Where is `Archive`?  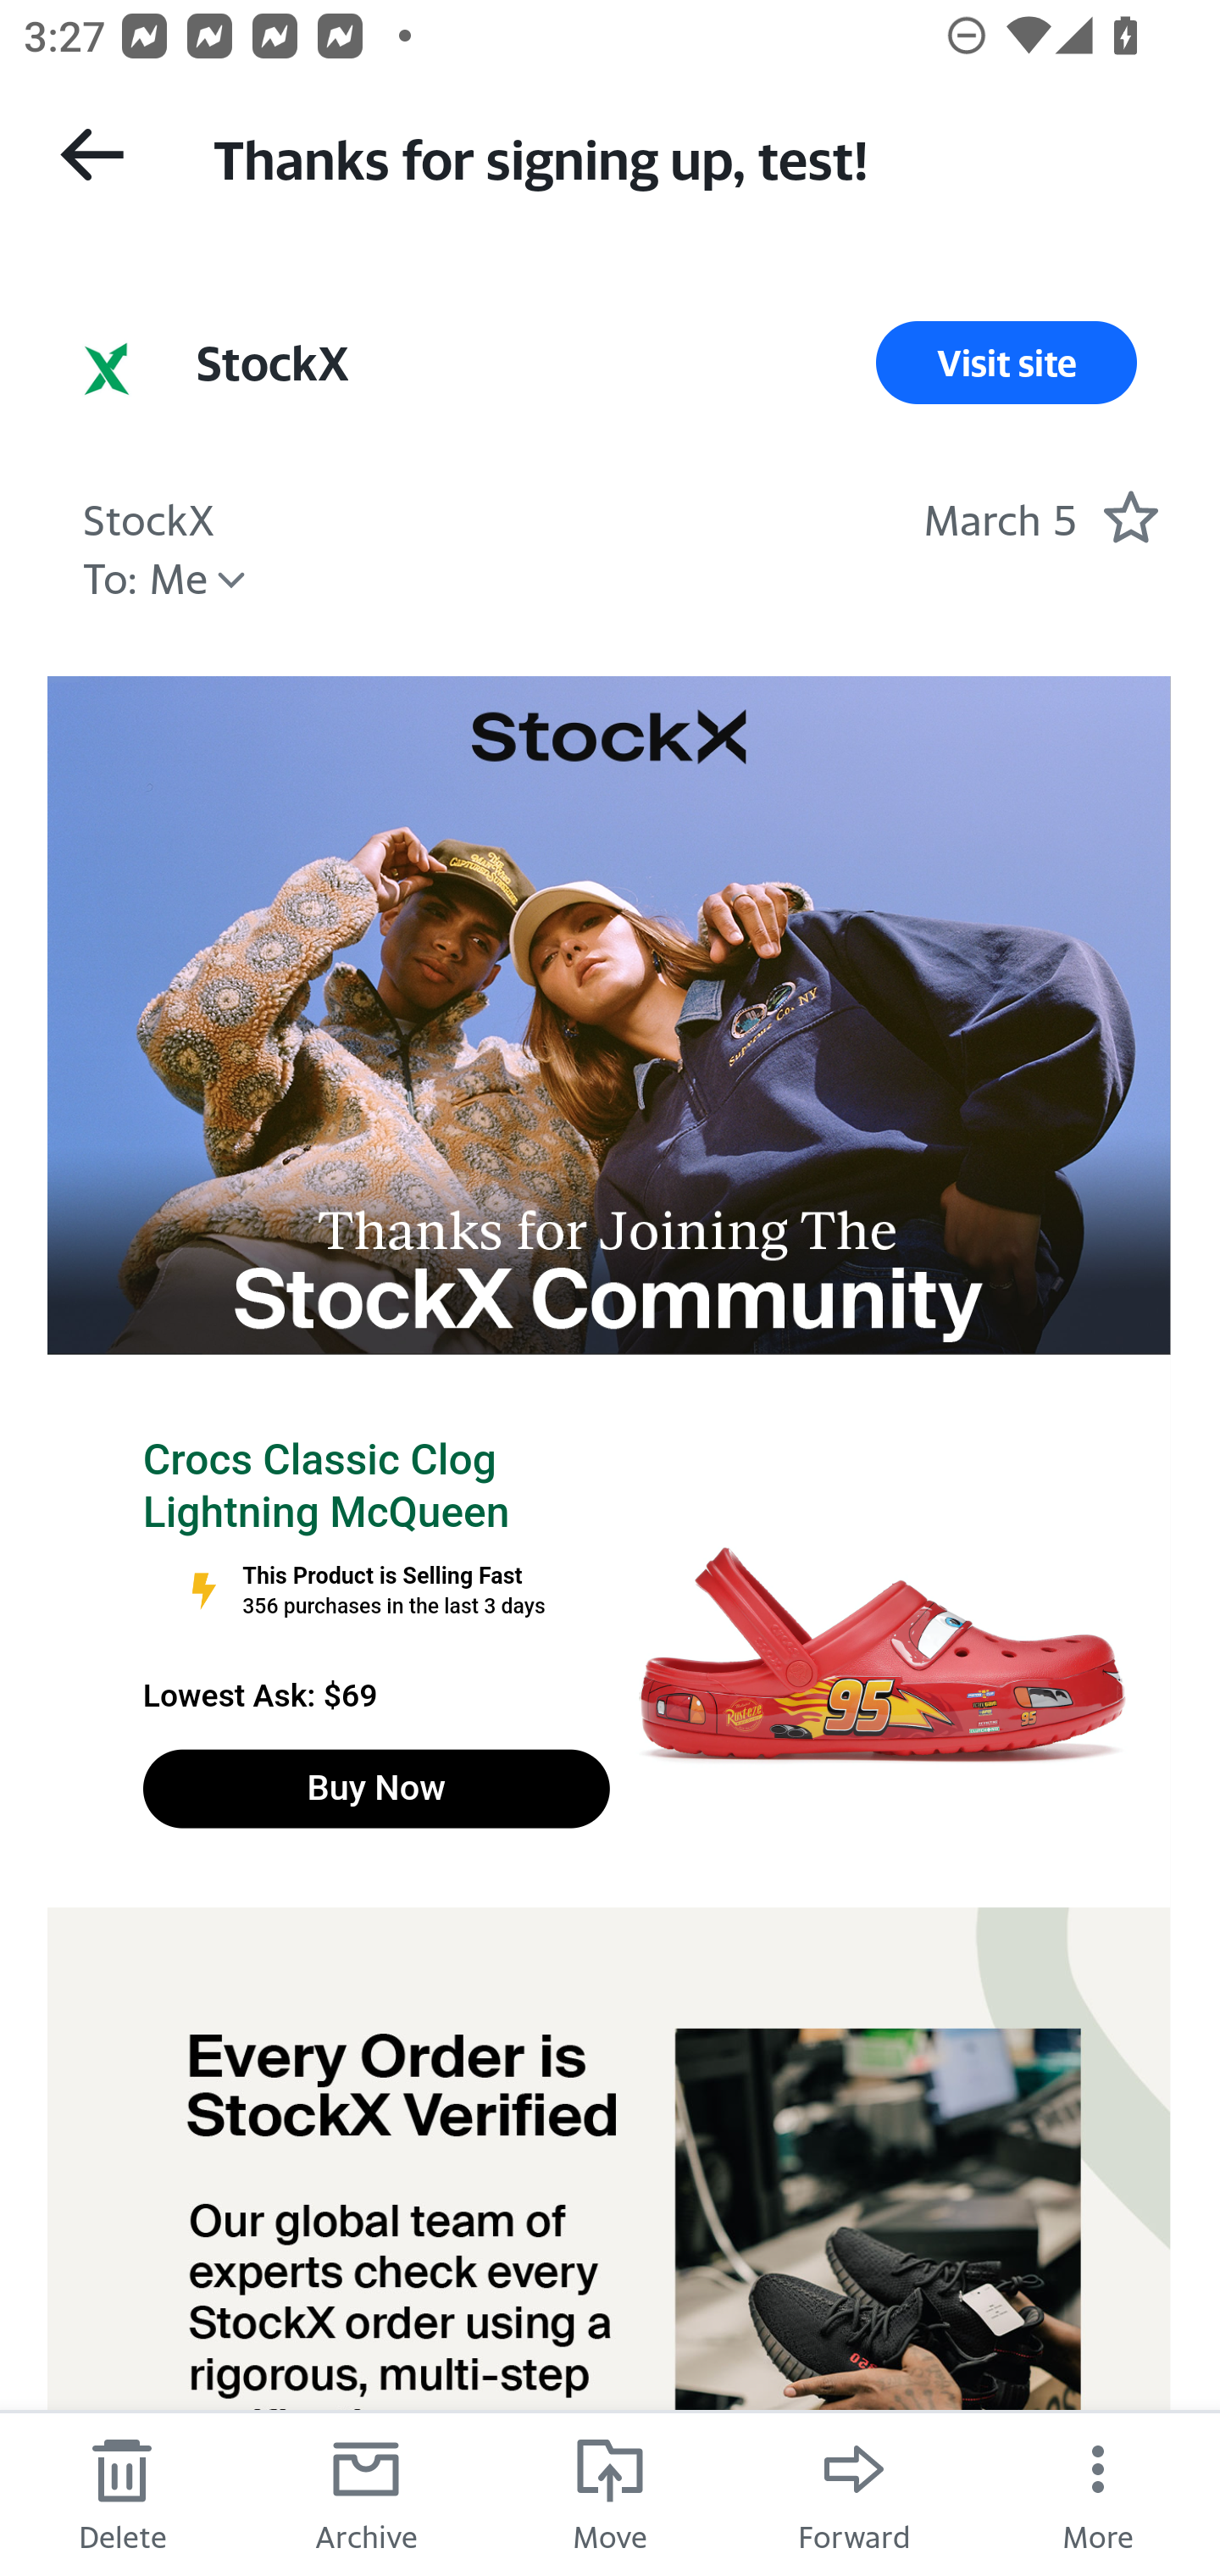 Archive is located at coordinates (366, 2493).